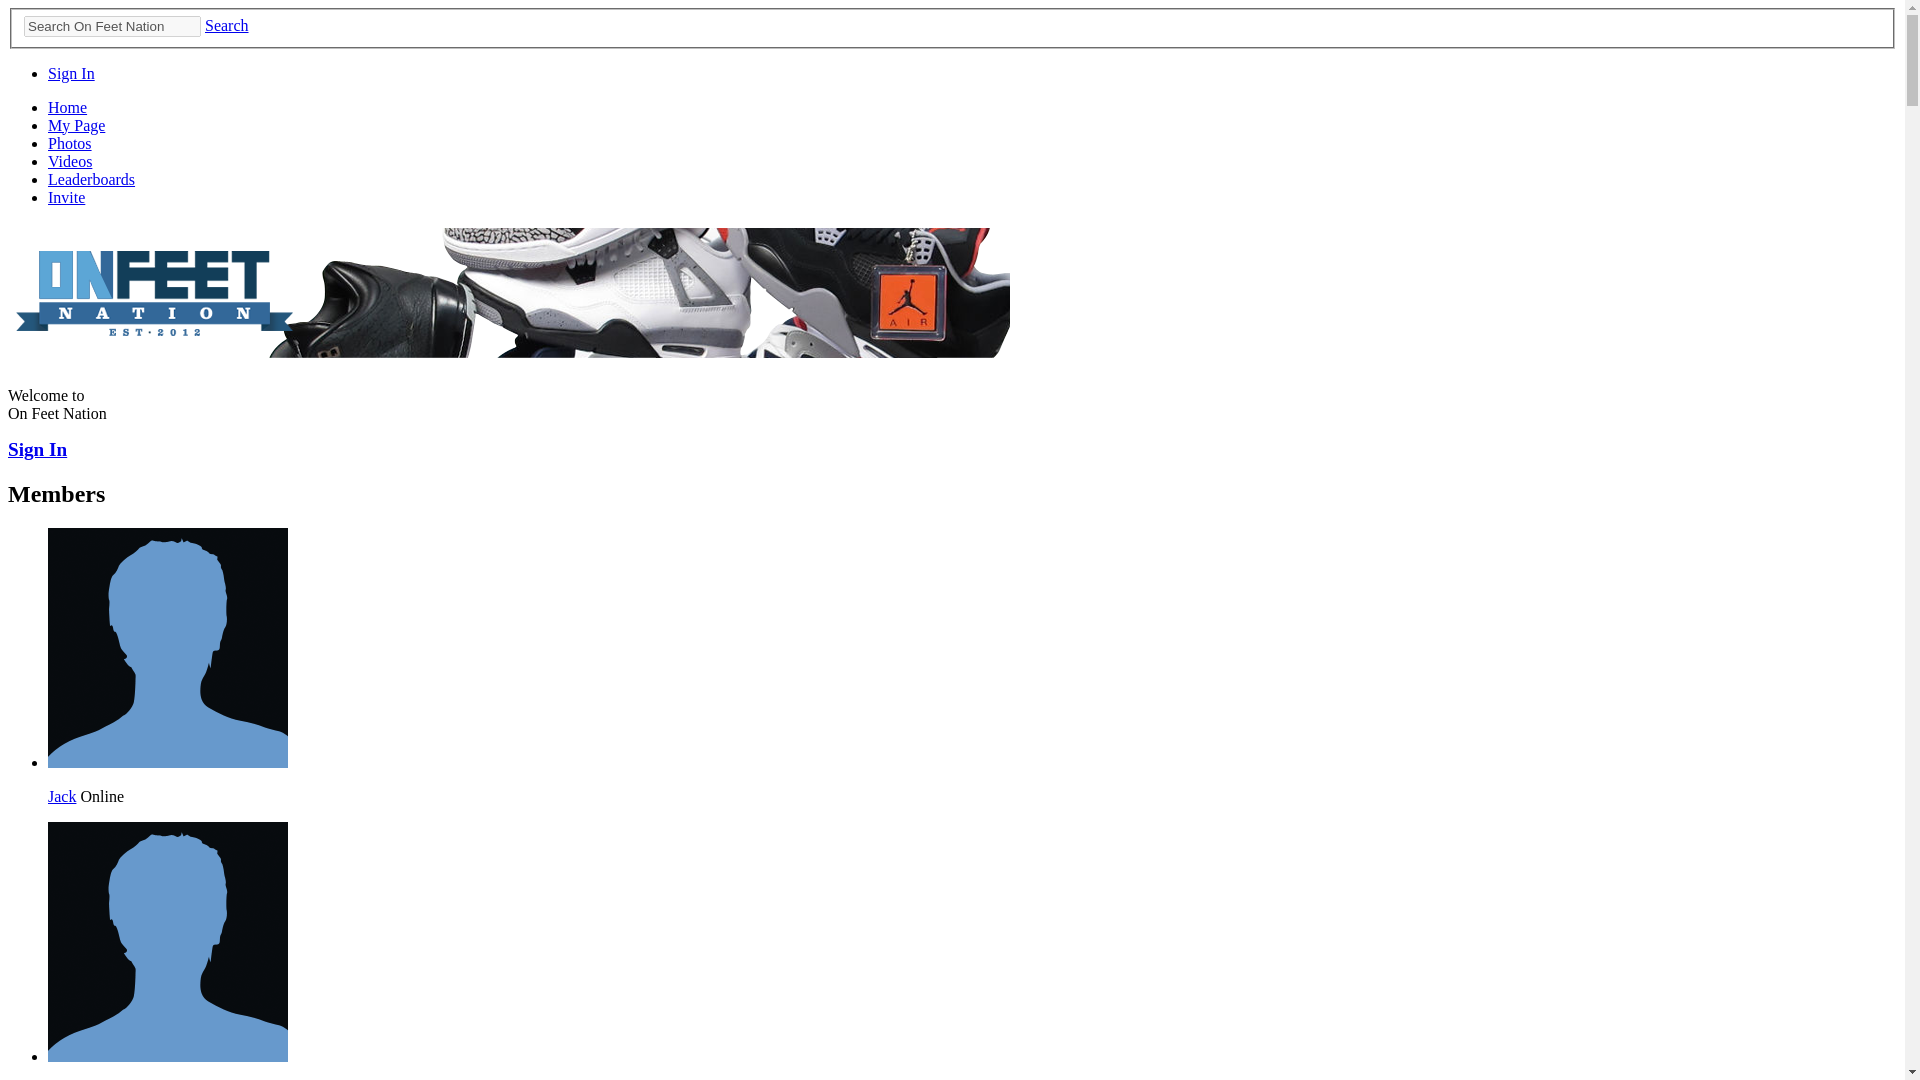  I want to click on Richard, so click(168, 1056).